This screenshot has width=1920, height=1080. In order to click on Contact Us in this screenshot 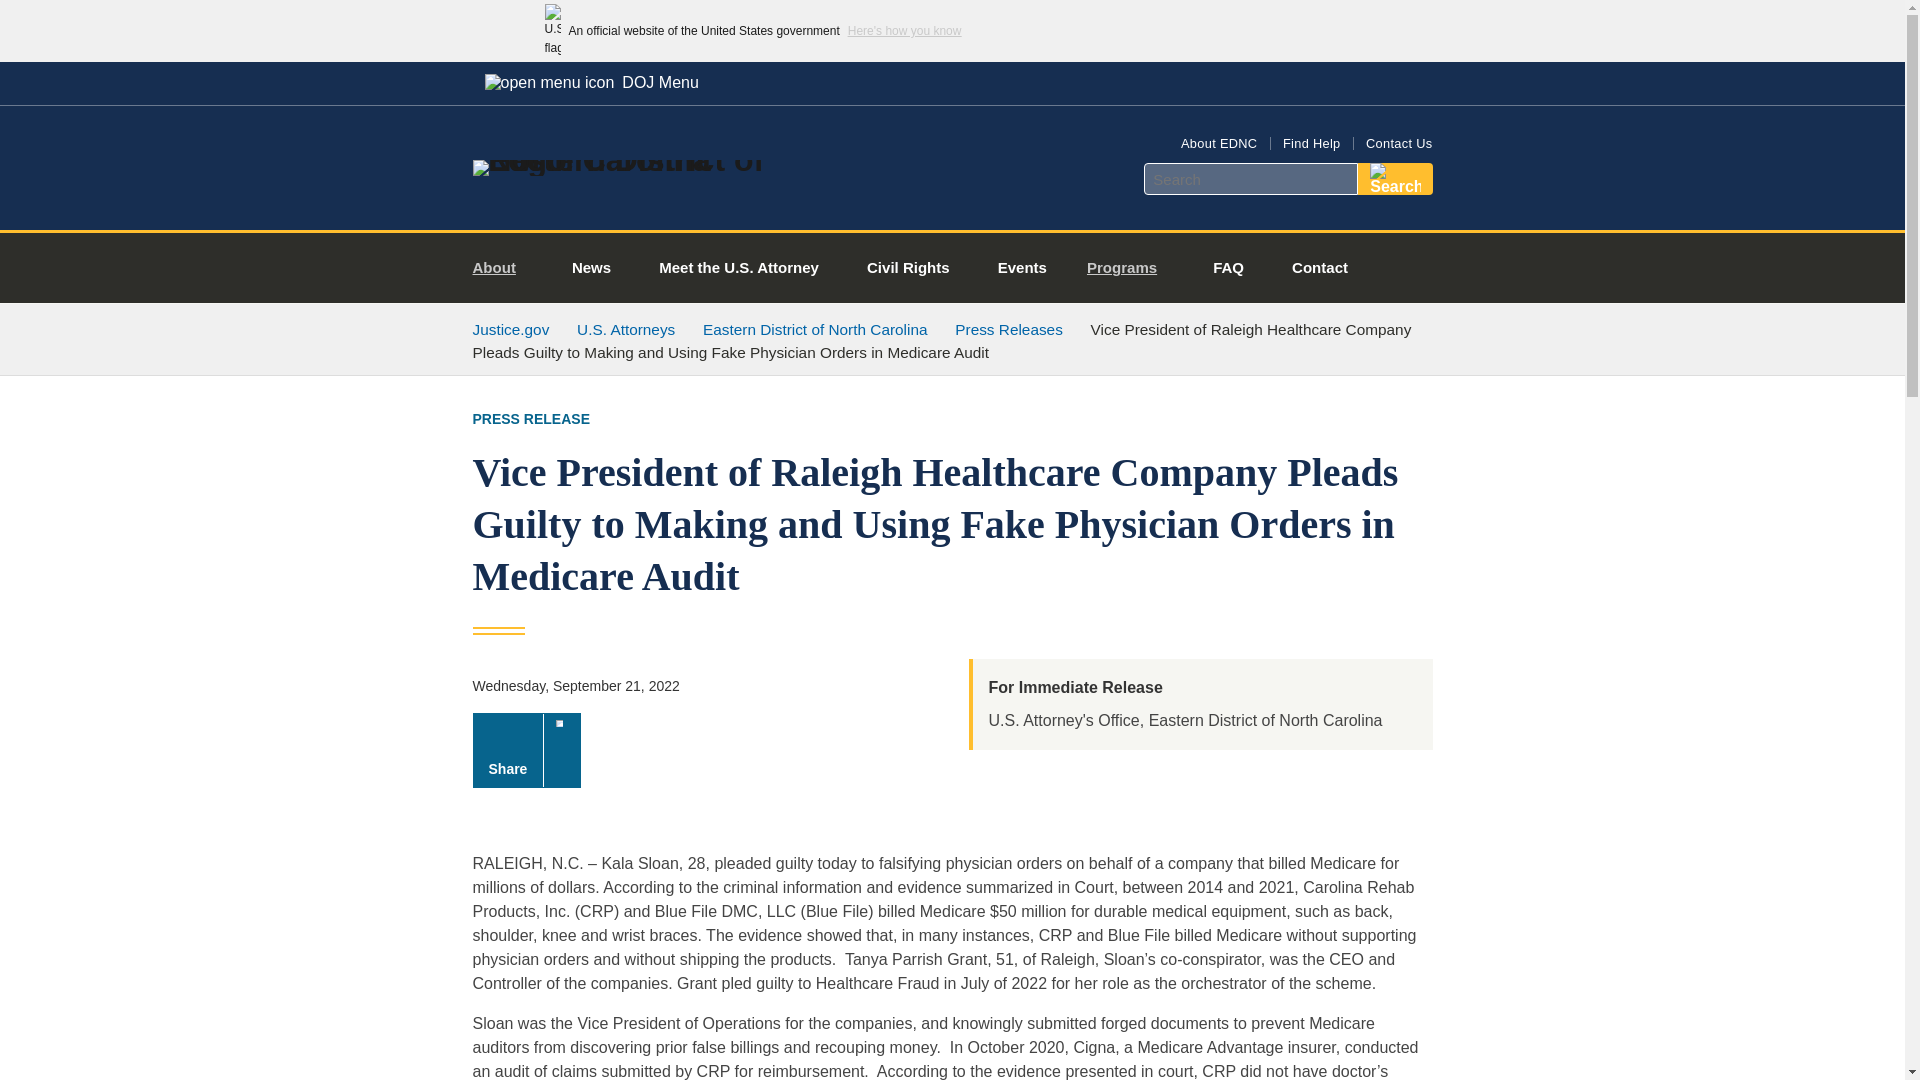, I will do `click(1398, 144)`.